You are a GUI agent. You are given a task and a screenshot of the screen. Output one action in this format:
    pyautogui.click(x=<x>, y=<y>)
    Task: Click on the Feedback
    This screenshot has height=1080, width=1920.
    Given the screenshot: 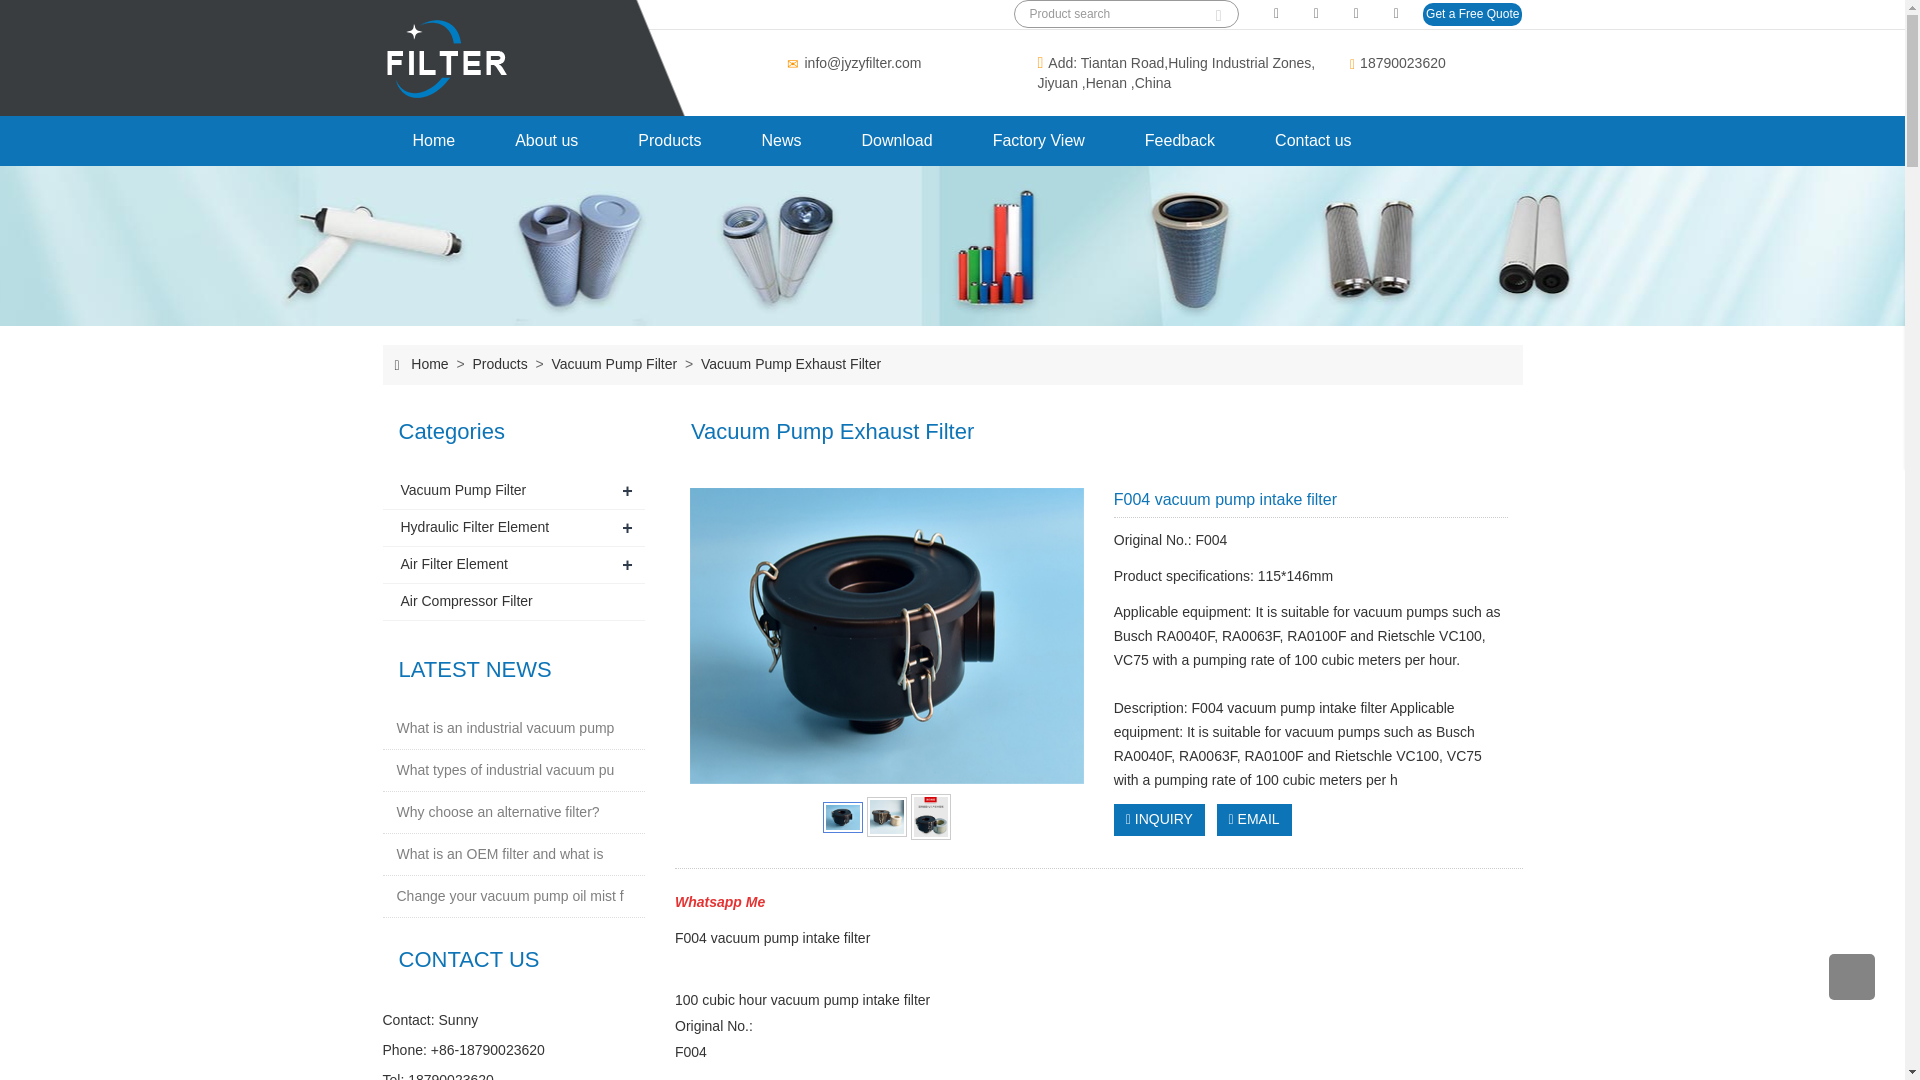 What is the action you would take?
    pyautogui.click(x=1180, y=140)
    